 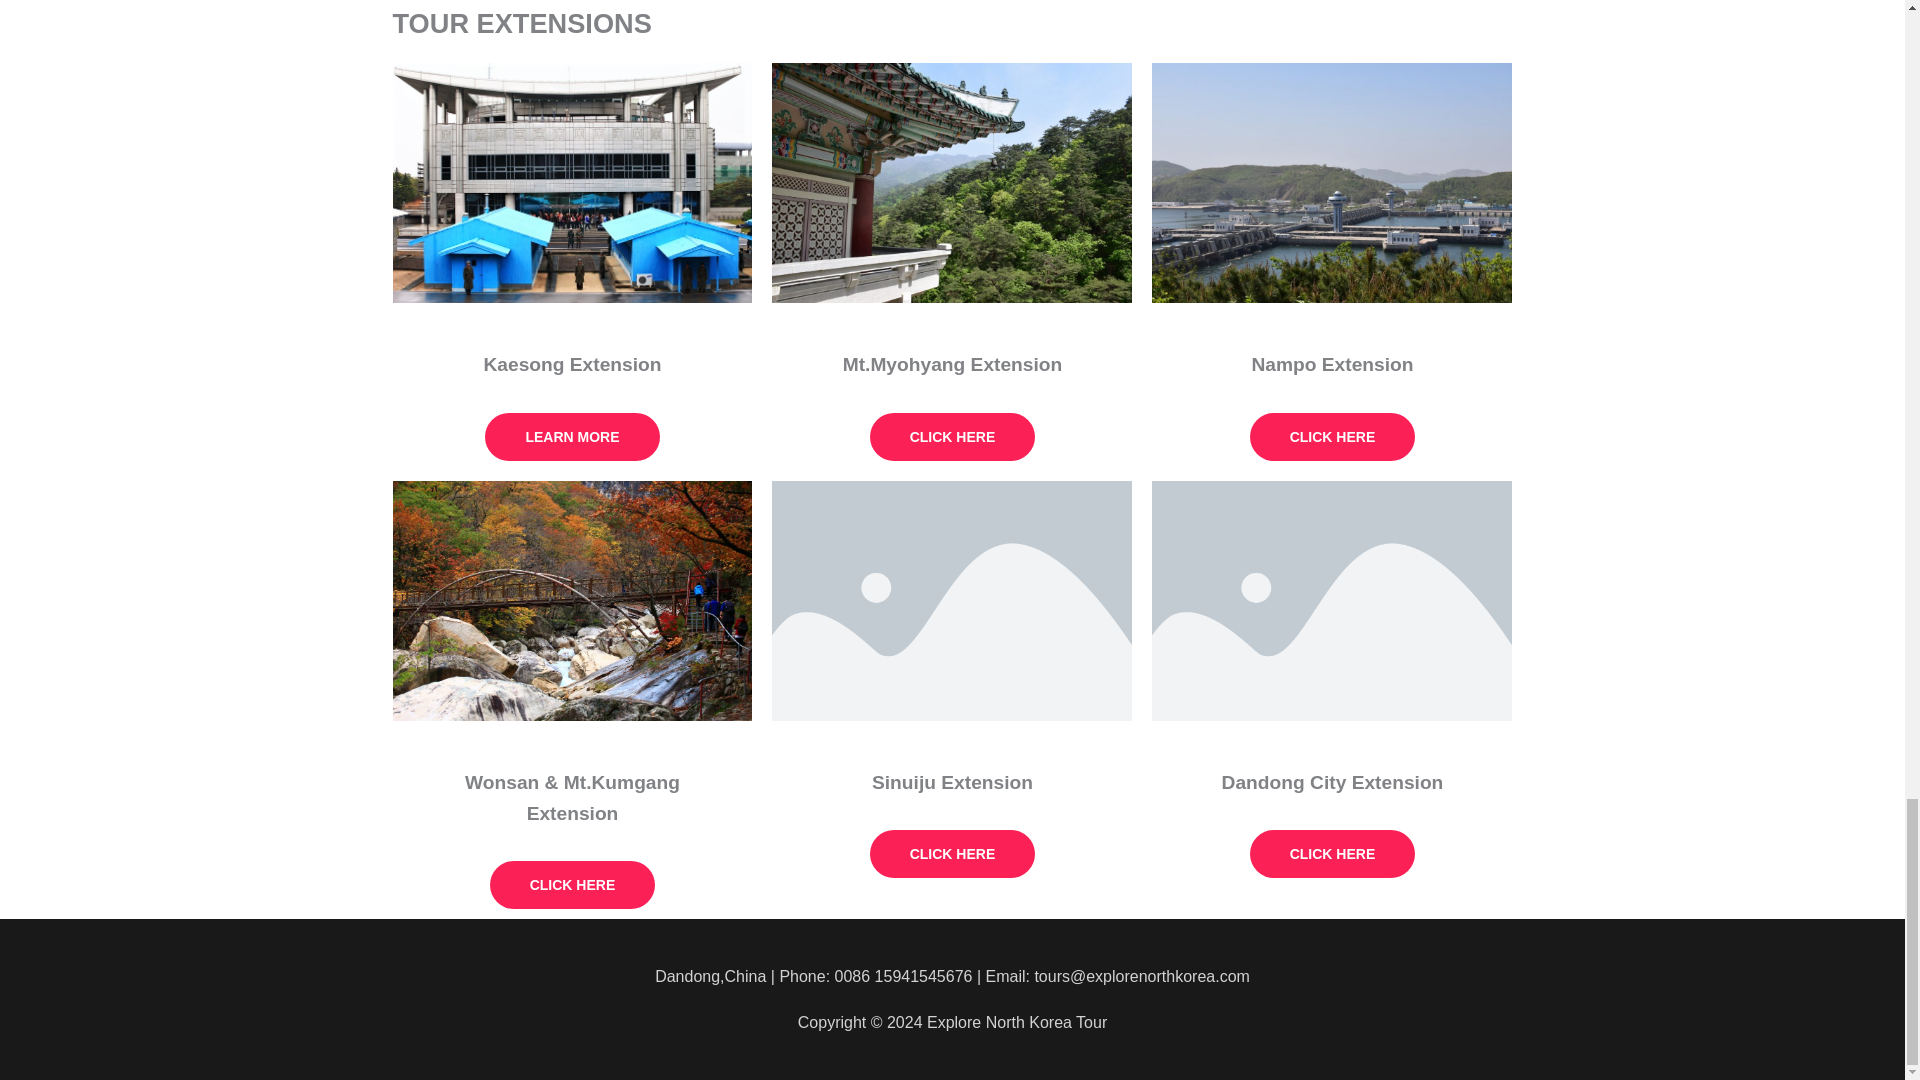 I want to click on CLICK HERE, so click(x=952, y=854).